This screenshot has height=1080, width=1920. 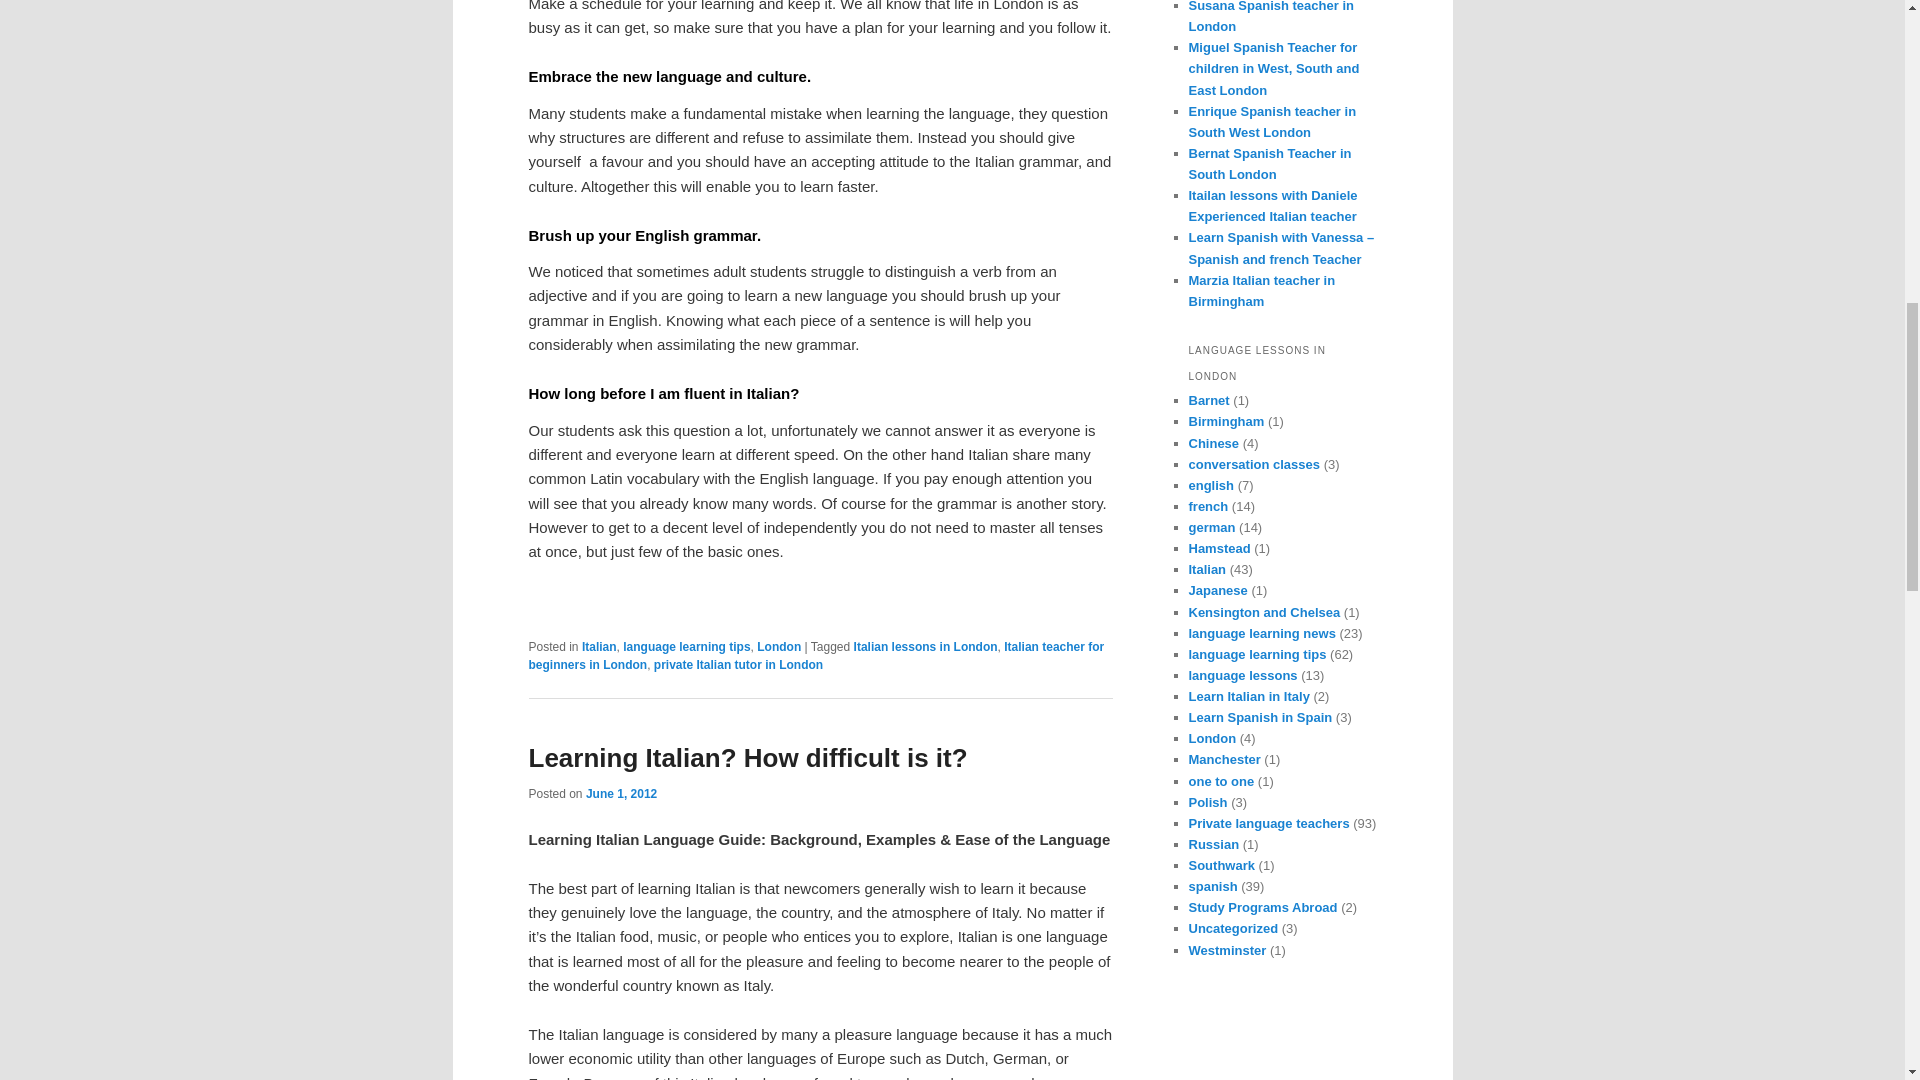 What do you see at coordinates (778, 647) in the screenshot?
I see `London` at bounding box center [778, 647].